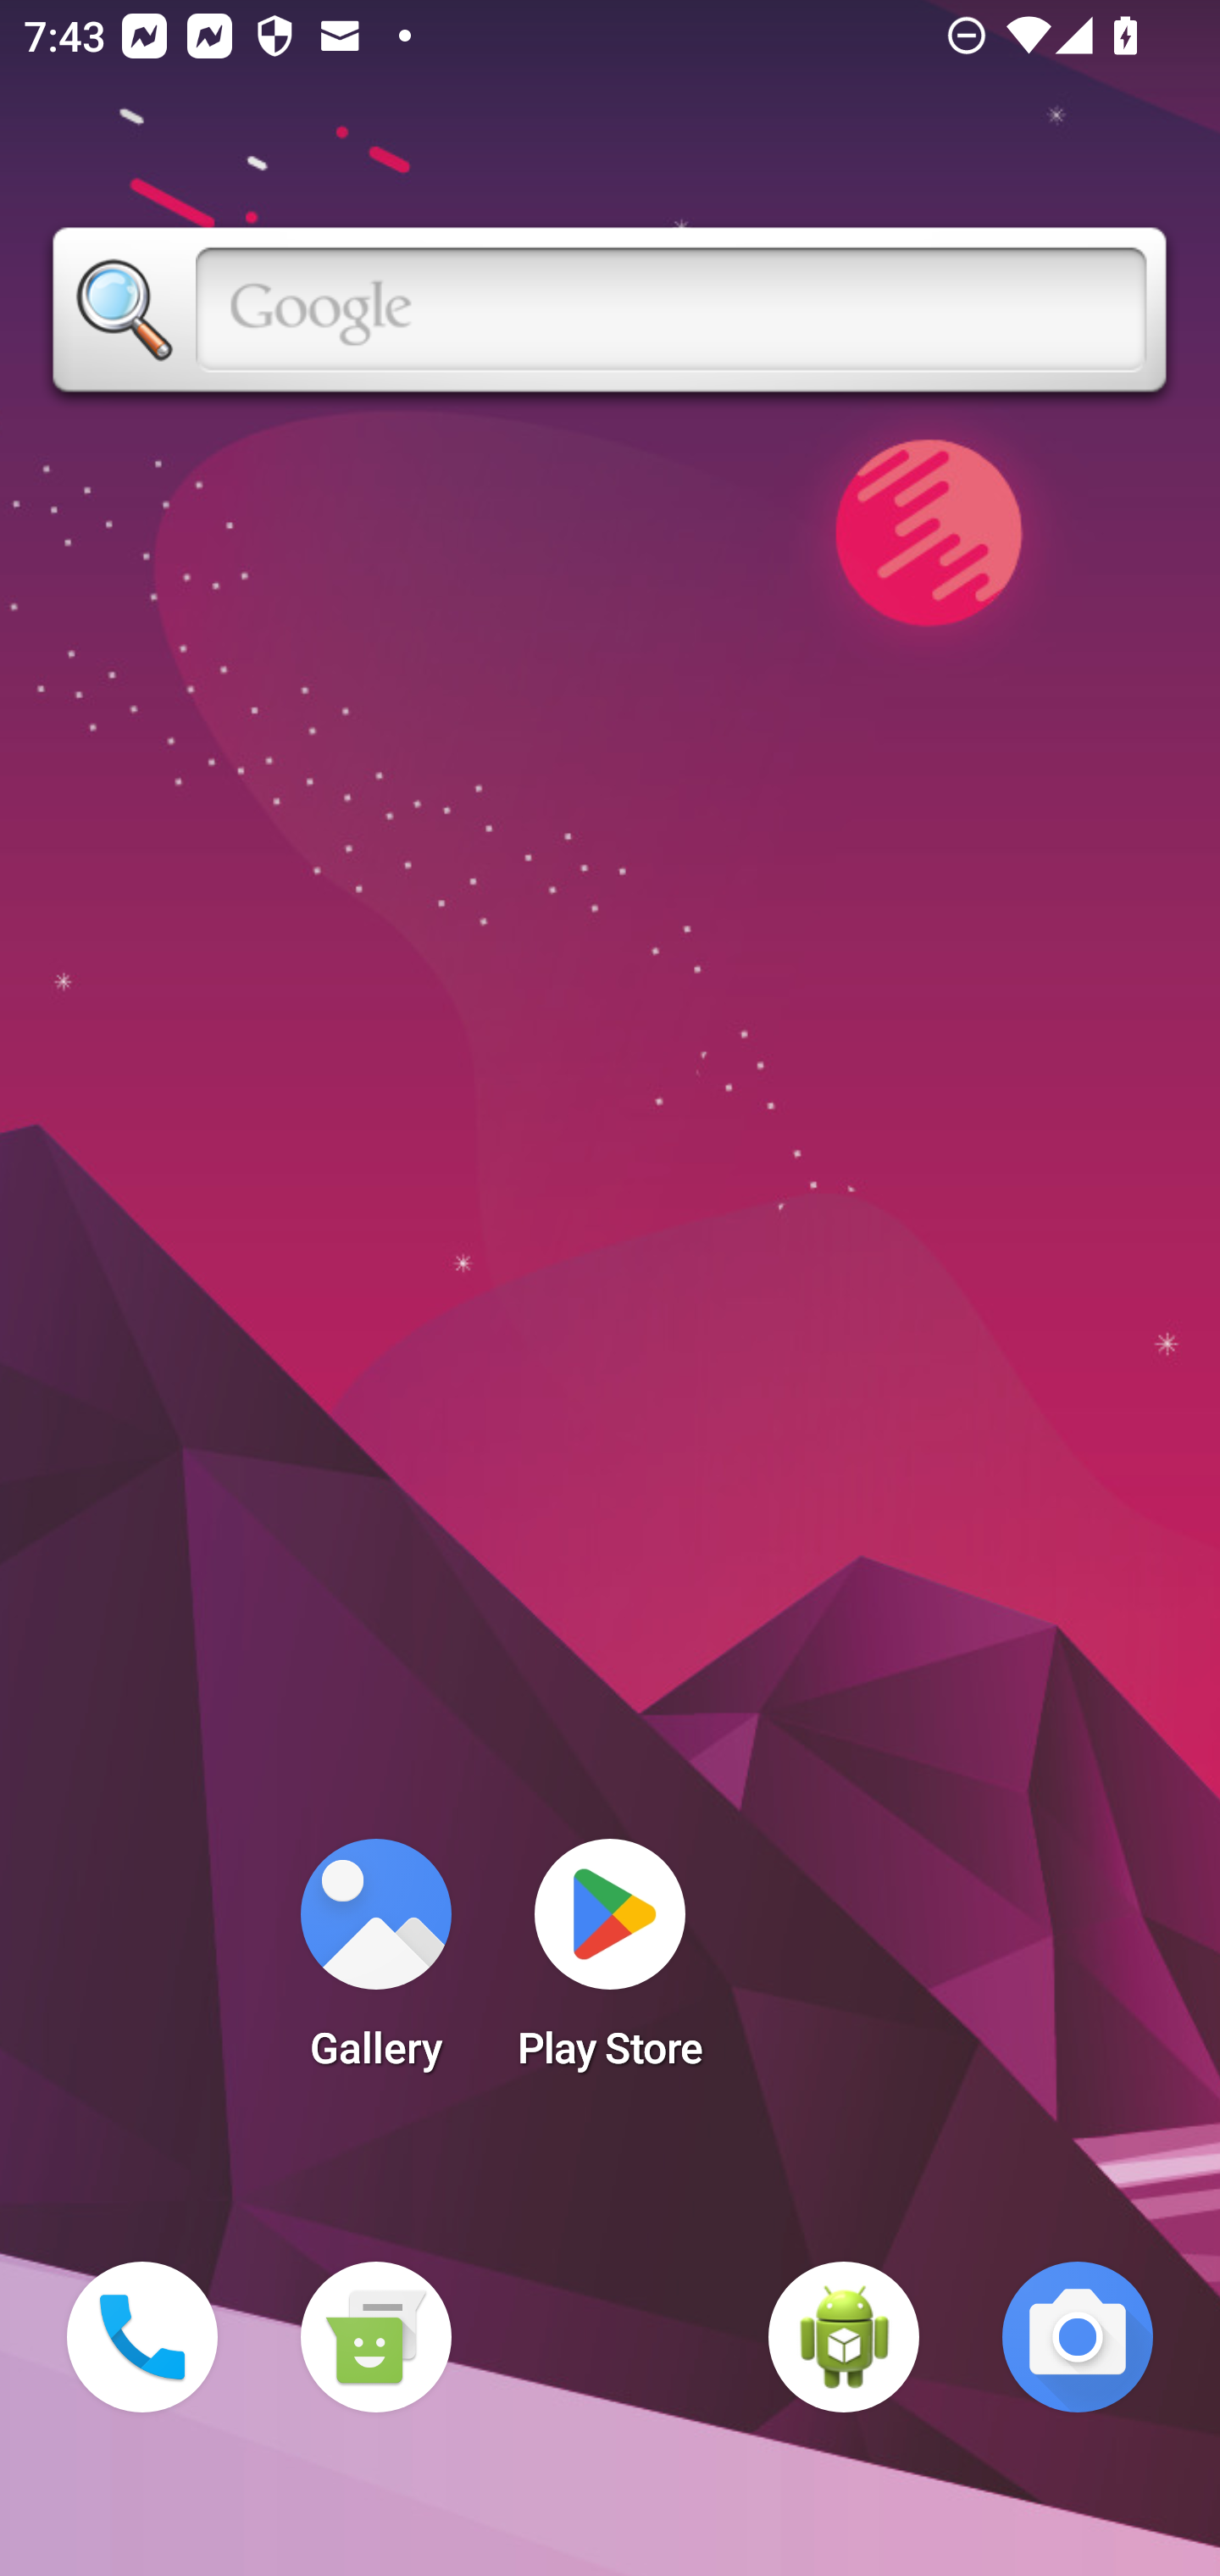  Describe the element at coordinates (1078, 2337) in the screenshot. I see `Camera` at that location.